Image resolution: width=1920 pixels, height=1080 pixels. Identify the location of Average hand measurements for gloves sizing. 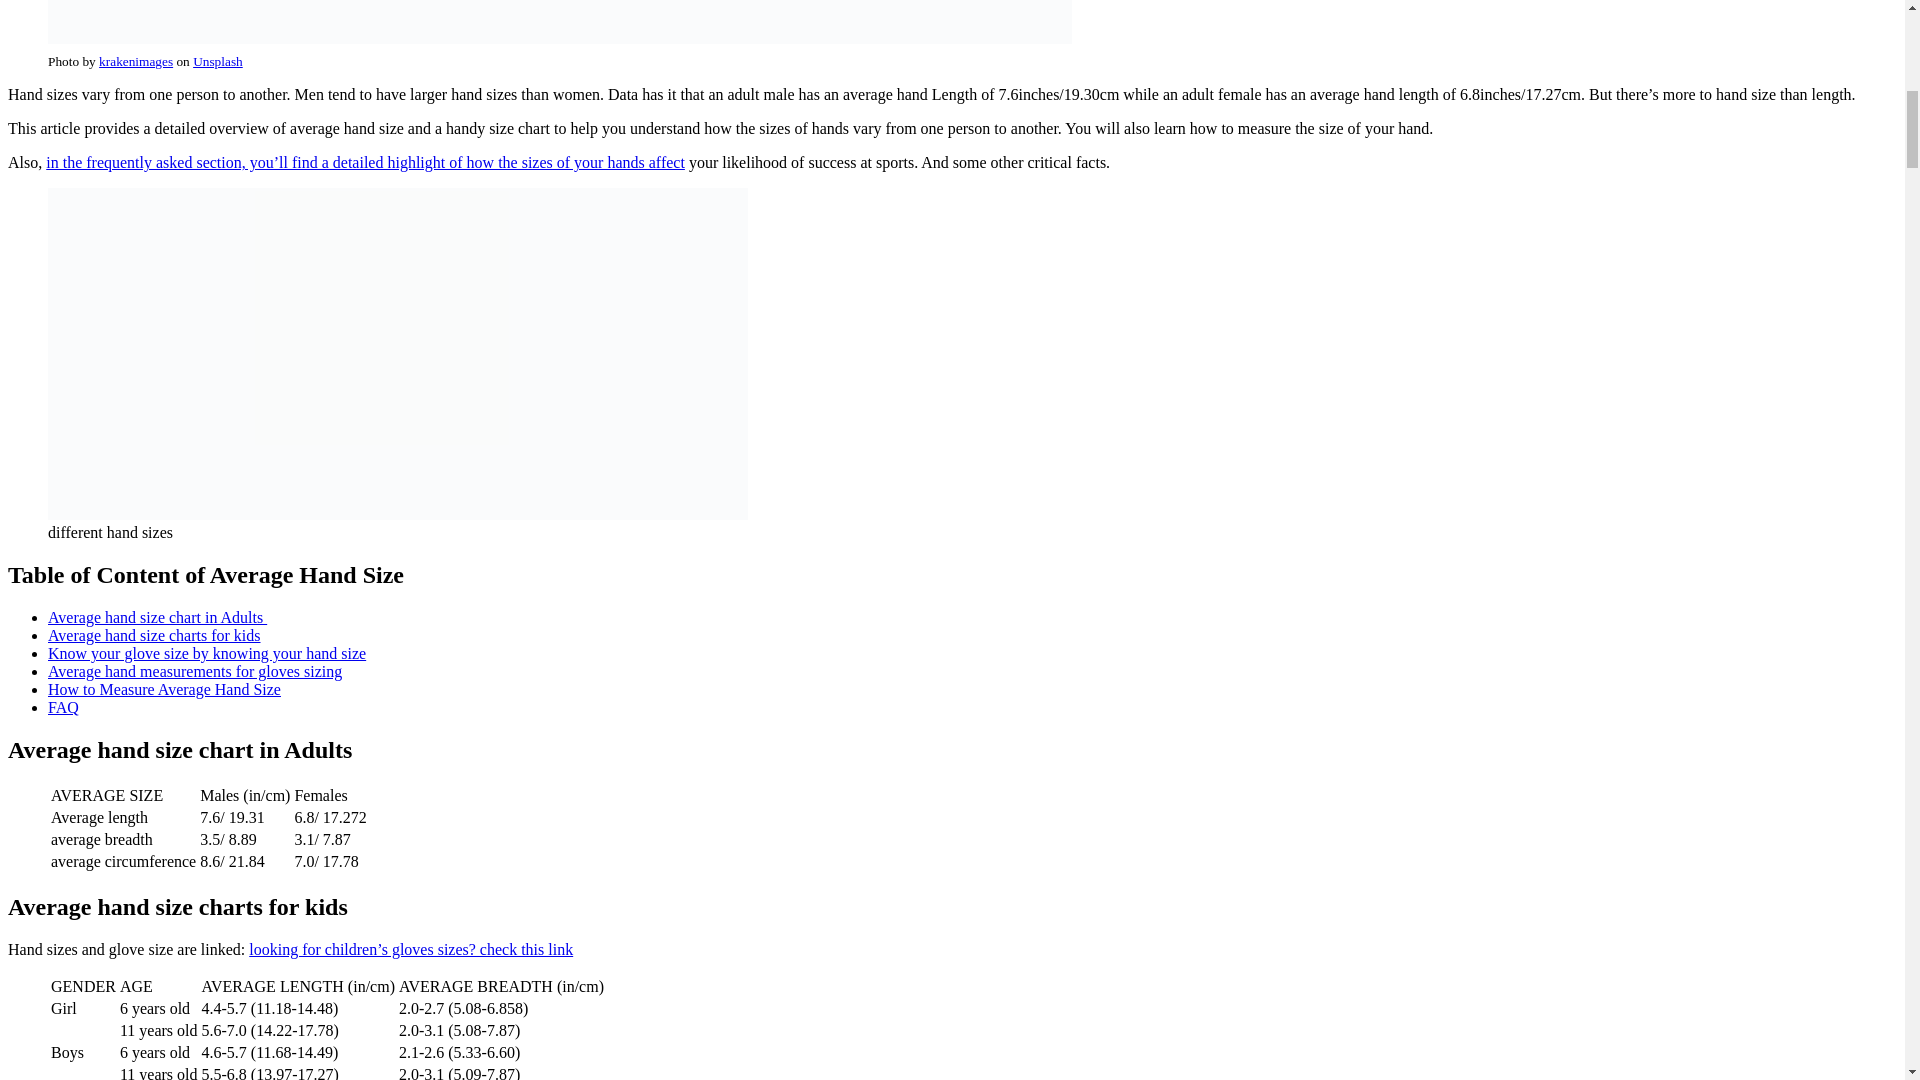
(194, 672).